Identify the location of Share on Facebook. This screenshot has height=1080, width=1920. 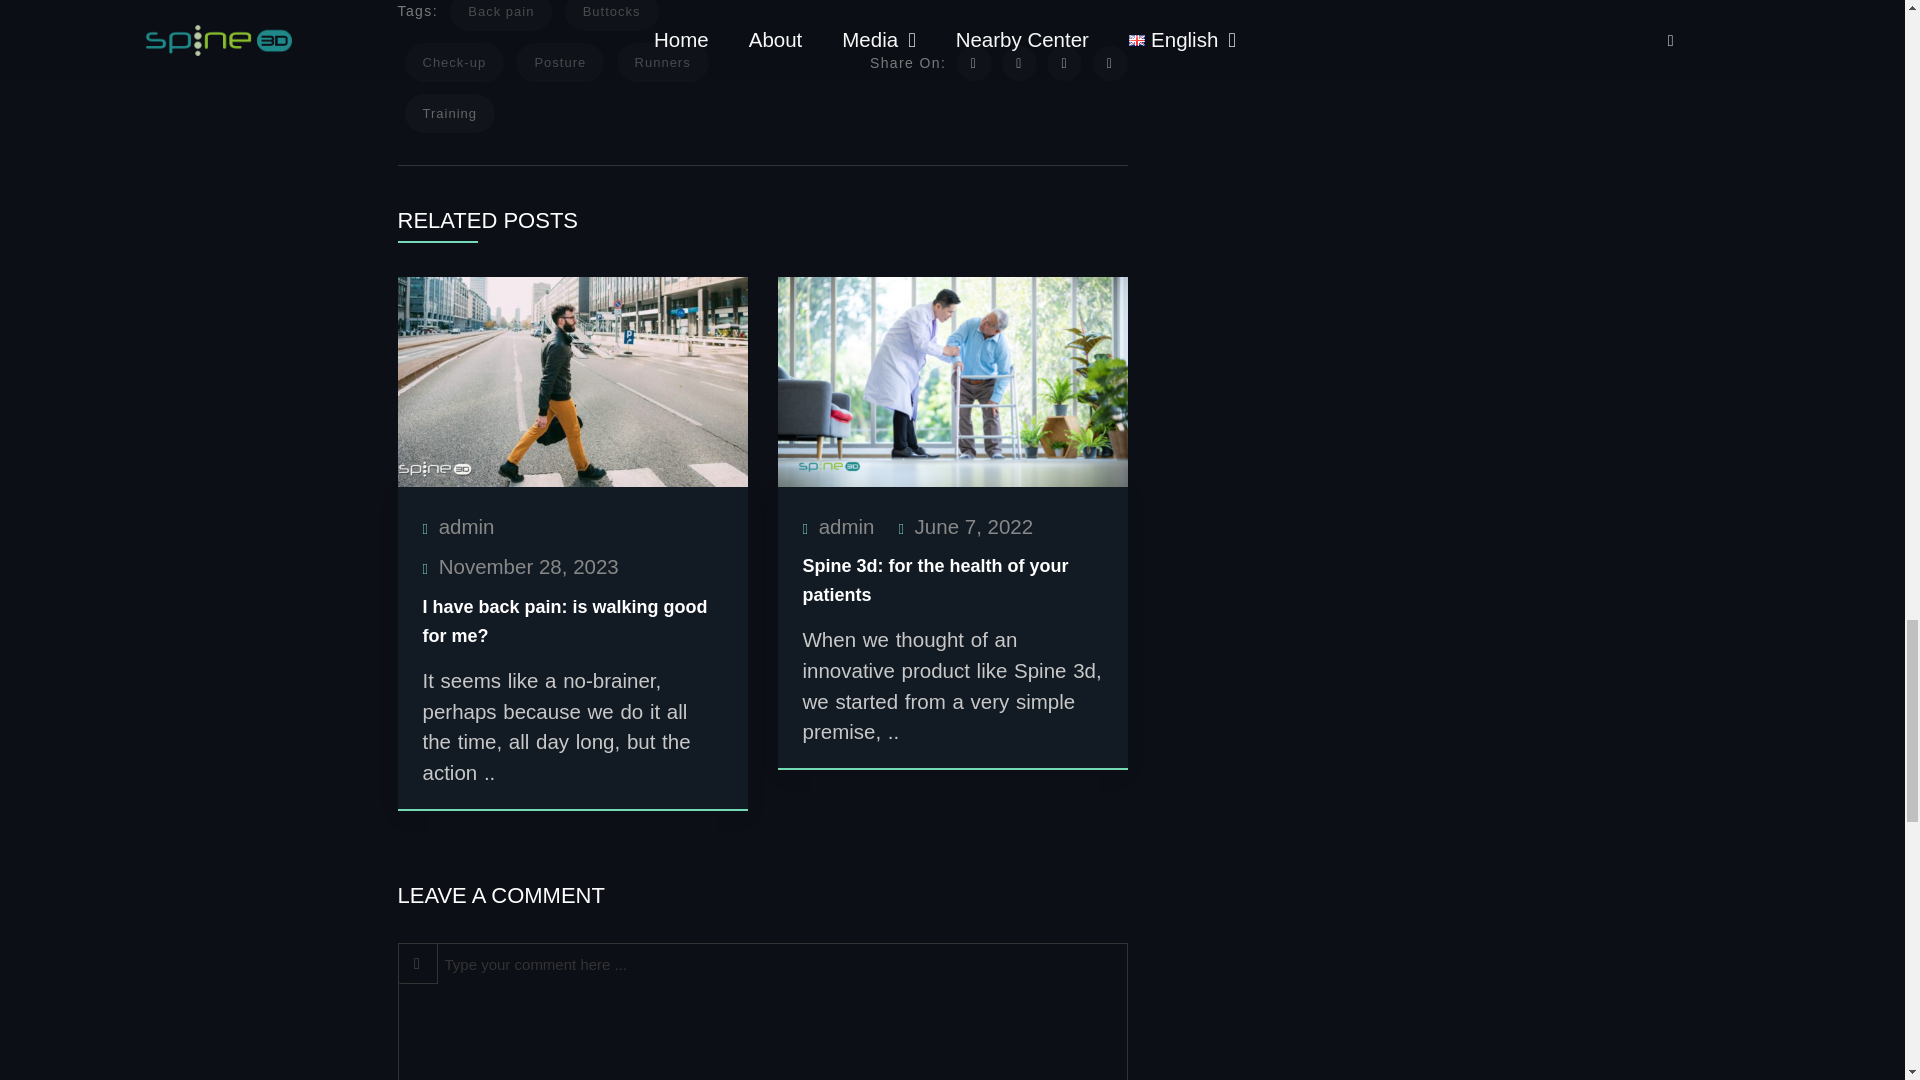
(1019, 64).